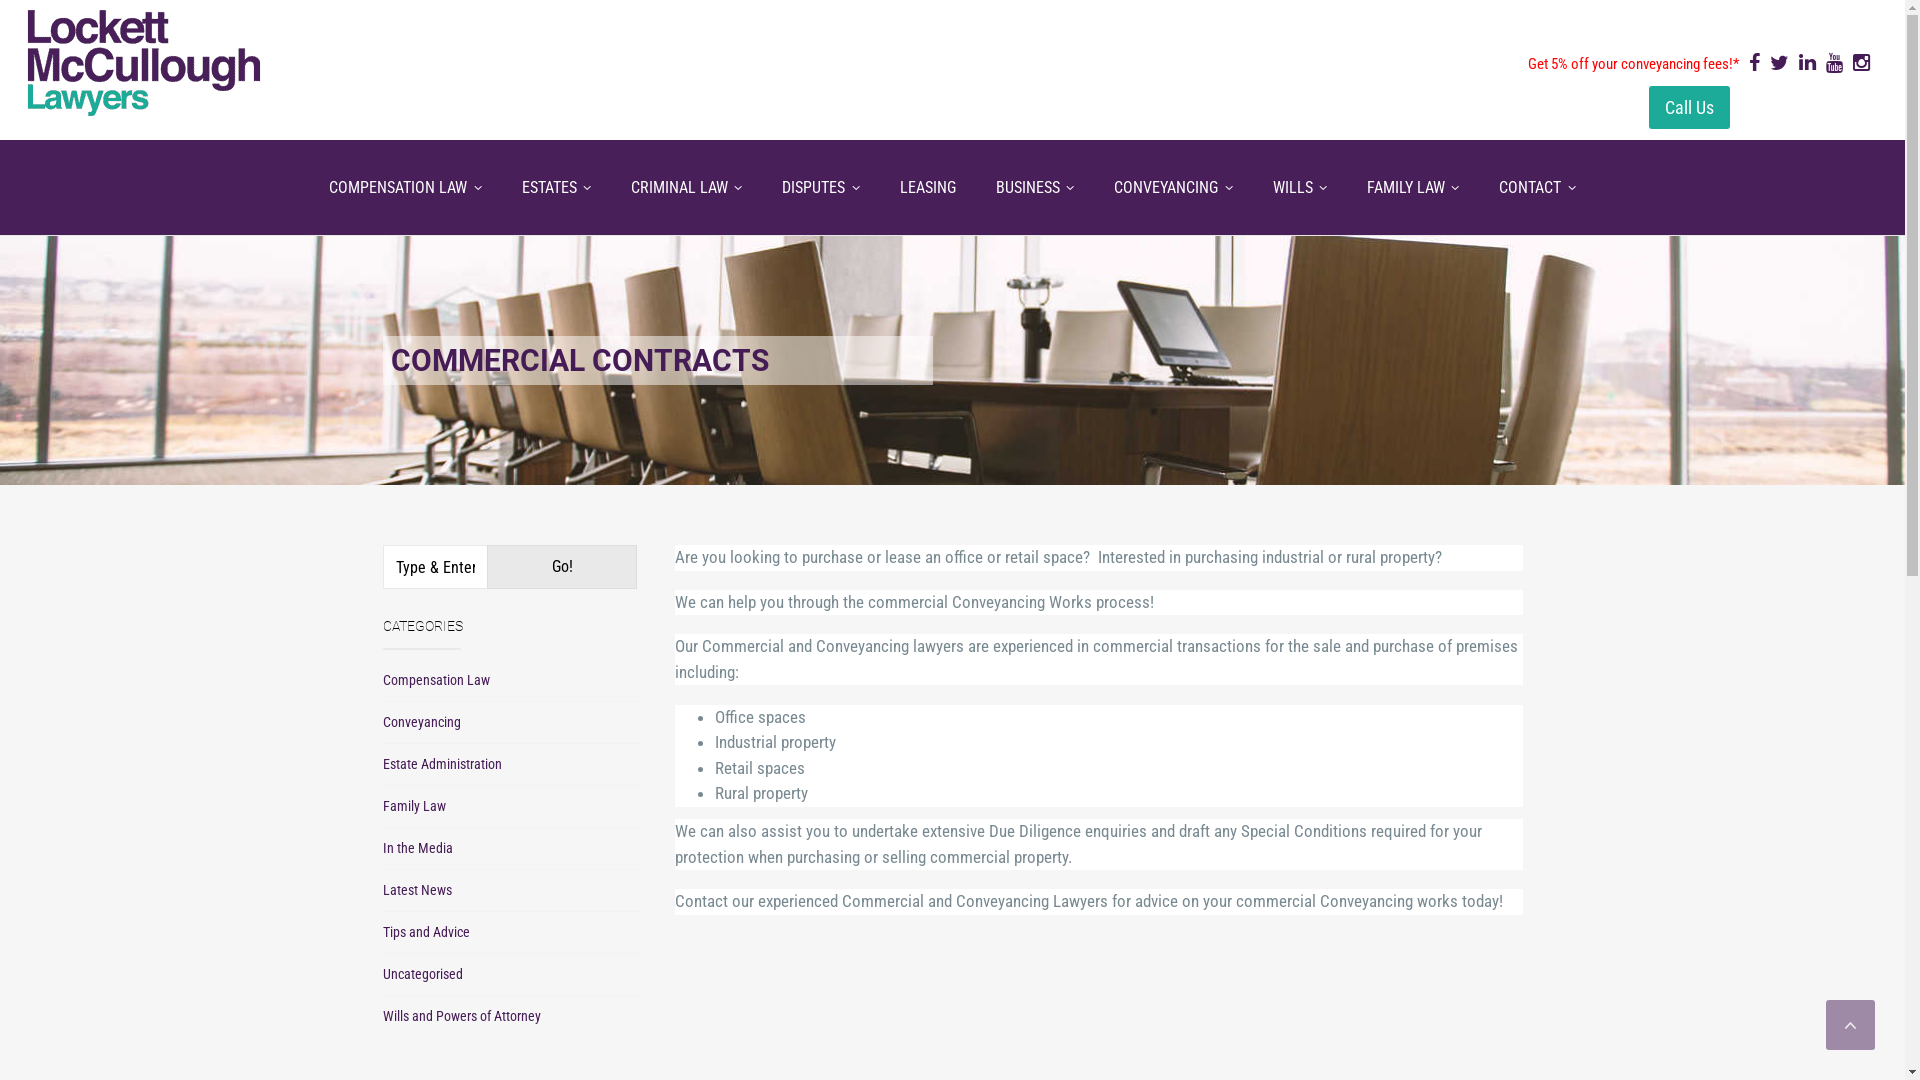 The width and height of the screenshot is (1920, 1080). What do you see at coordinates (1035, 188) in the screenshot?
I see `BUSINESS` at bounding box center [1035, 188].